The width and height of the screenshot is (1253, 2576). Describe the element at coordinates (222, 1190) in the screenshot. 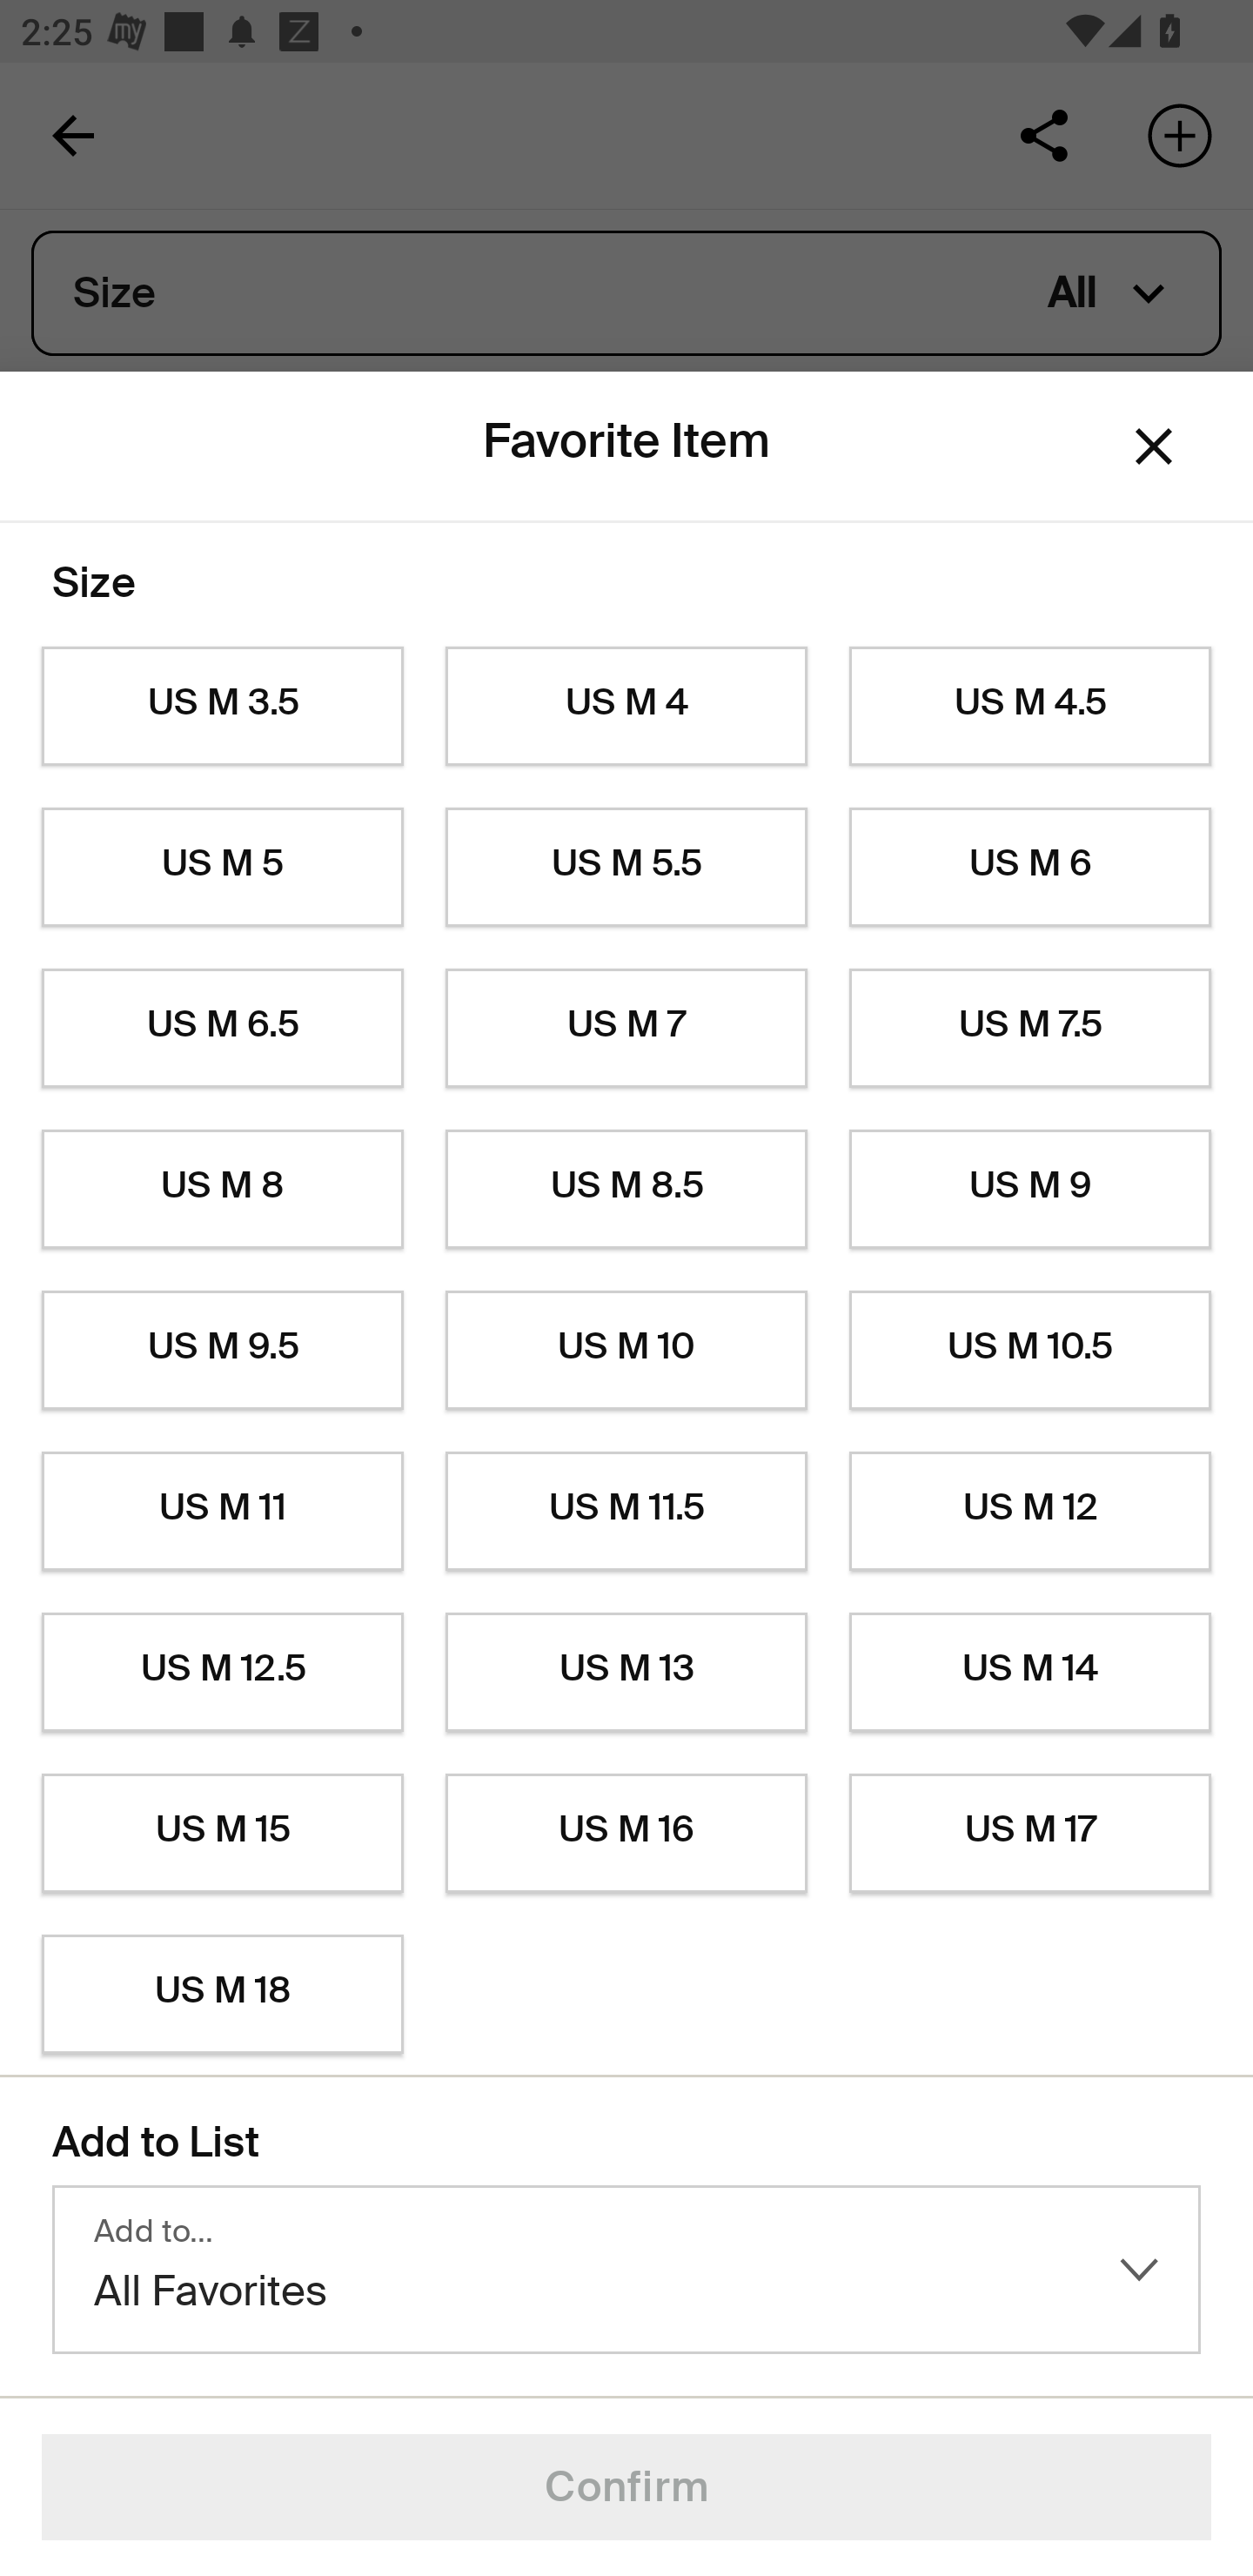

I see `US M 8` at that location.